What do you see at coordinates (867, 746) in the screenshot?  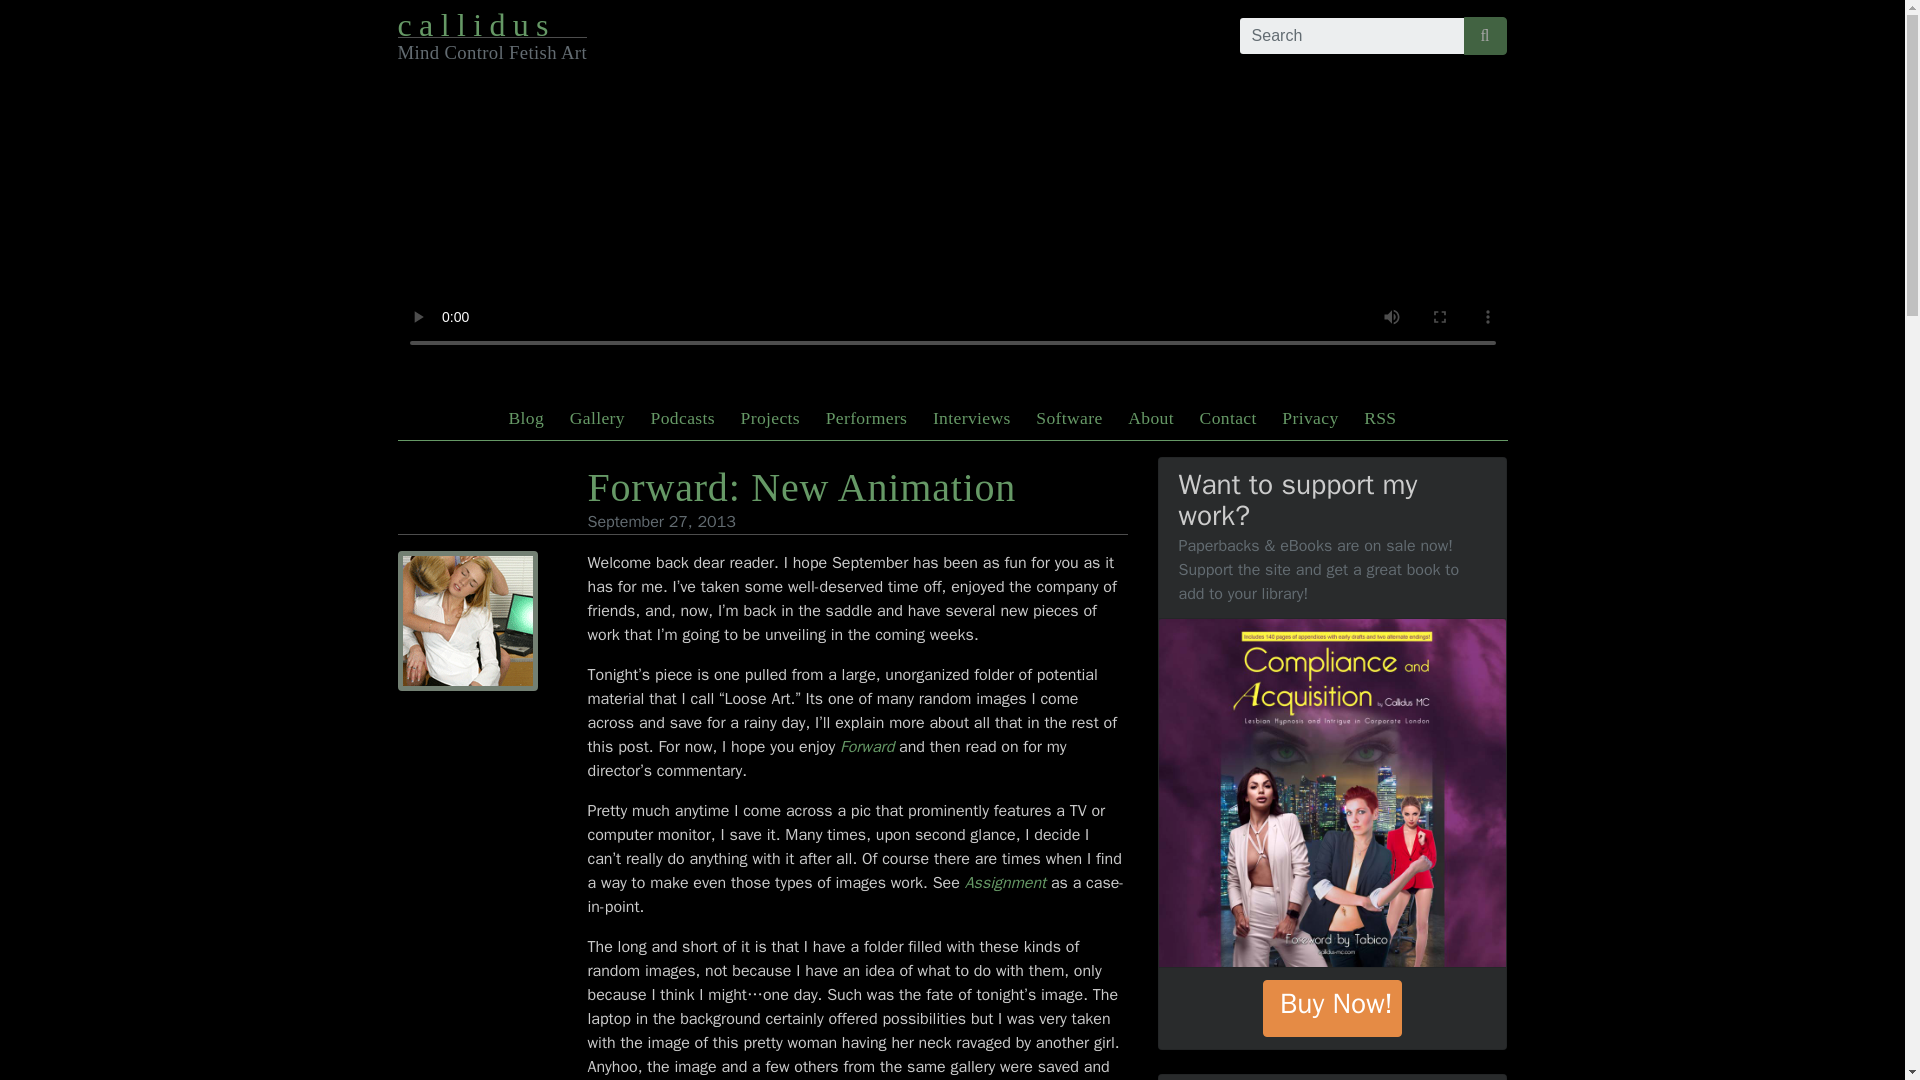 I see `Forward` at bounding box center [867, 746].